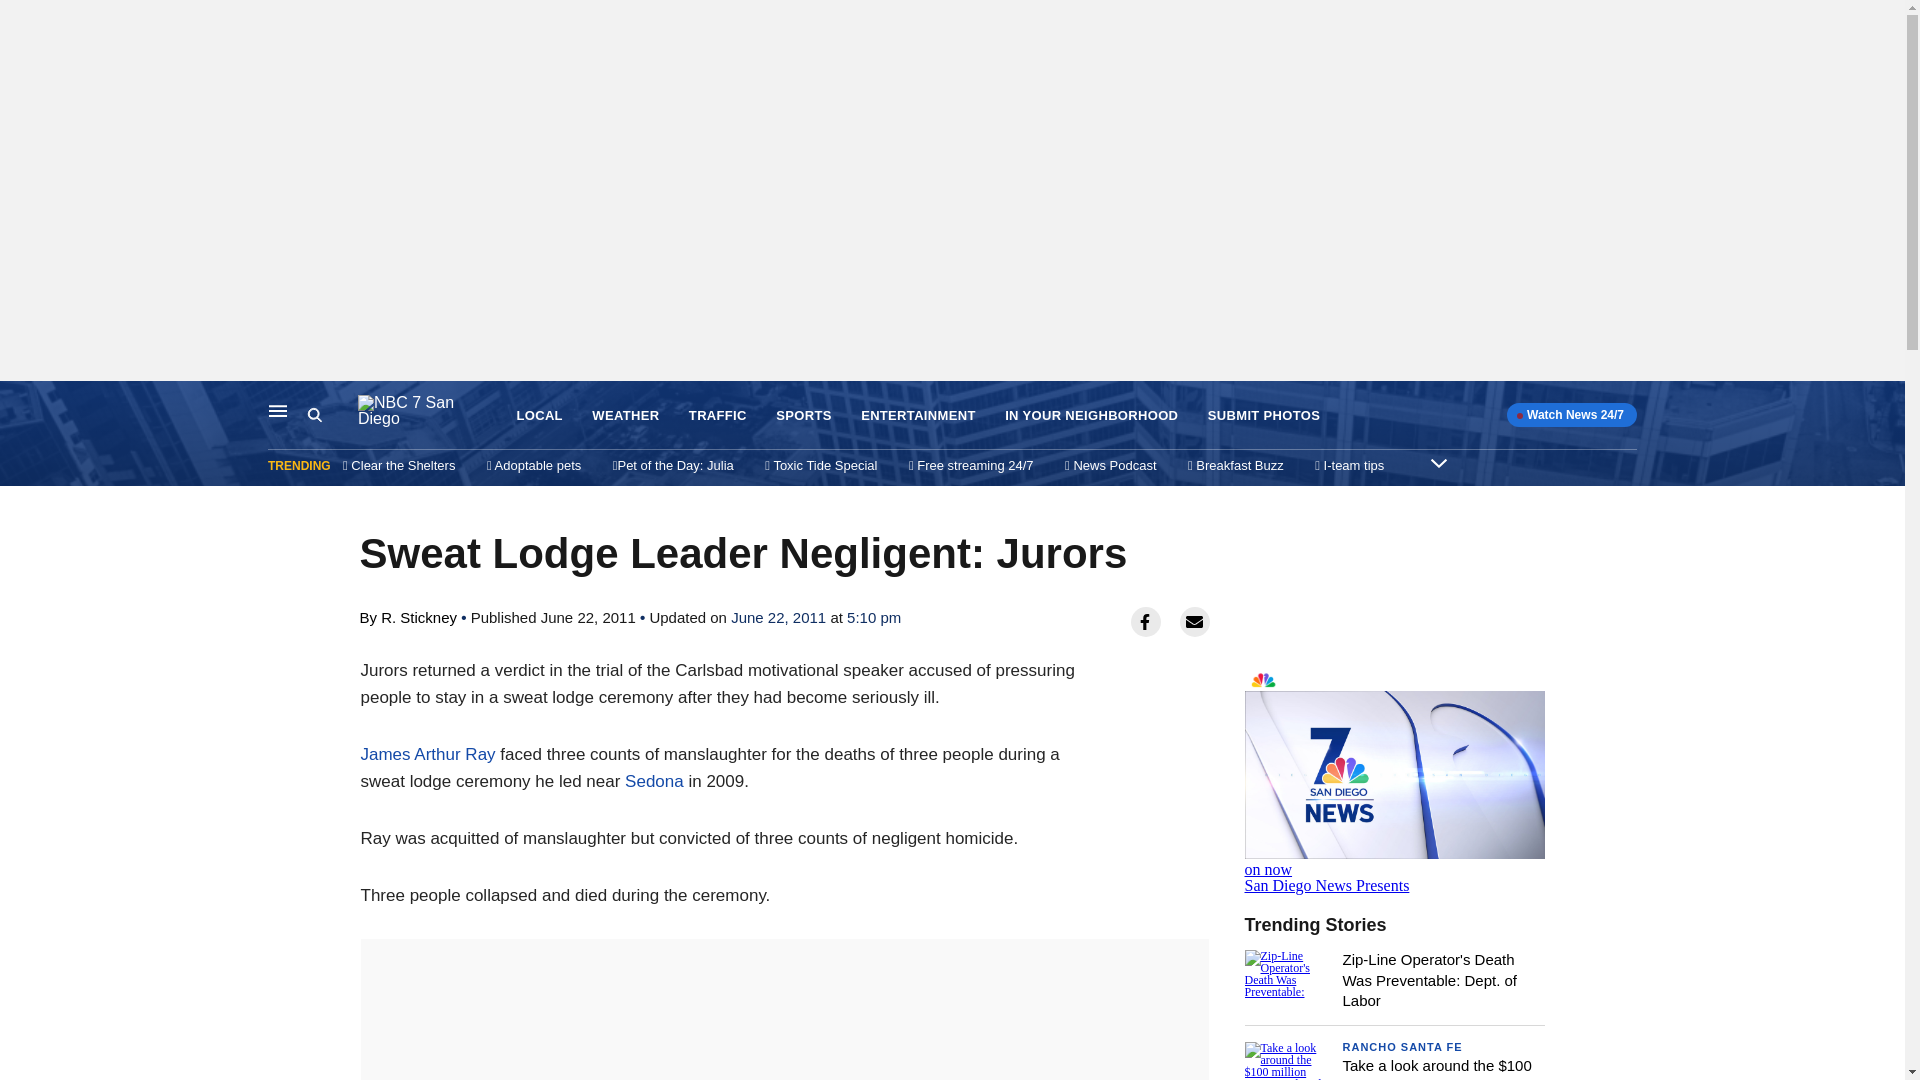 This screenshot has height=1080, width=1920. What do you see at coordinates (539, 416) in the screenshot?
I see `LOCAL` at bounding box center [539, 416].